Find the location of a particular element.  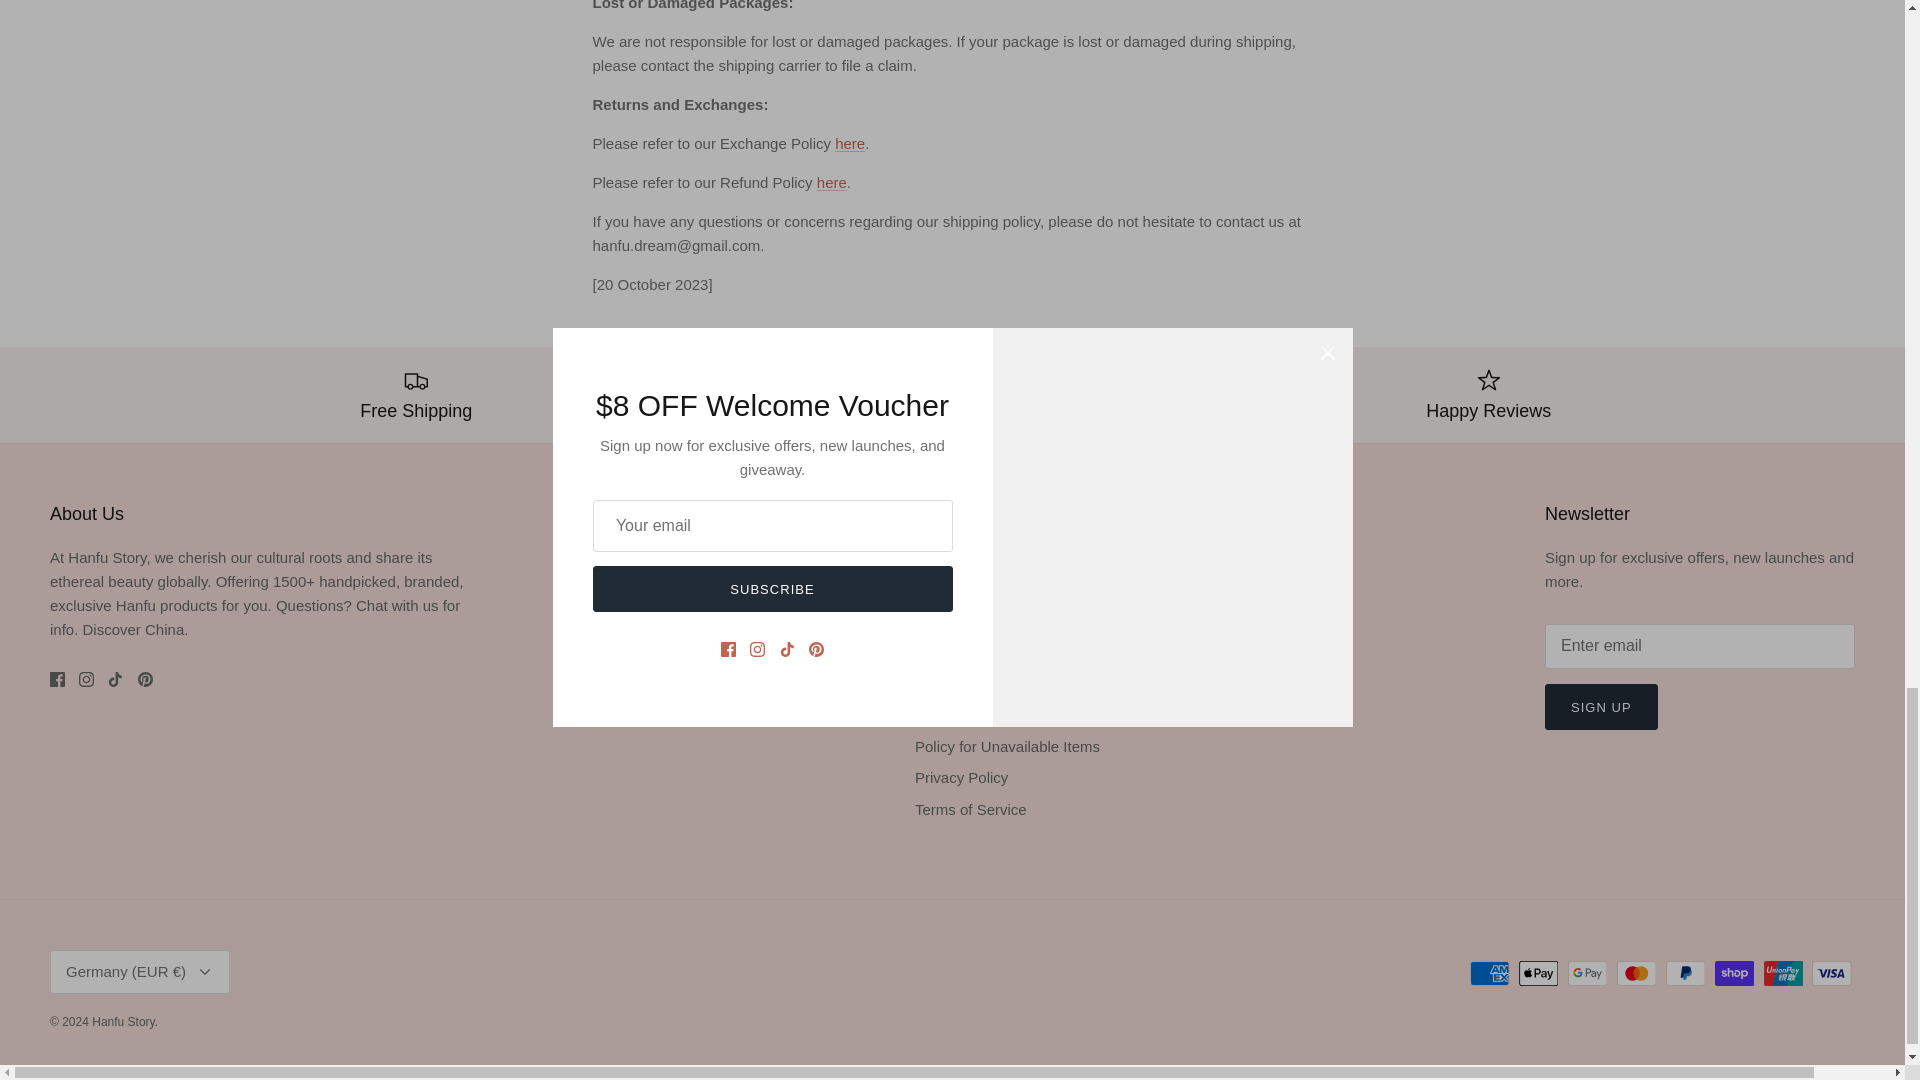

PayPal is located at coordinates (1685, 974).